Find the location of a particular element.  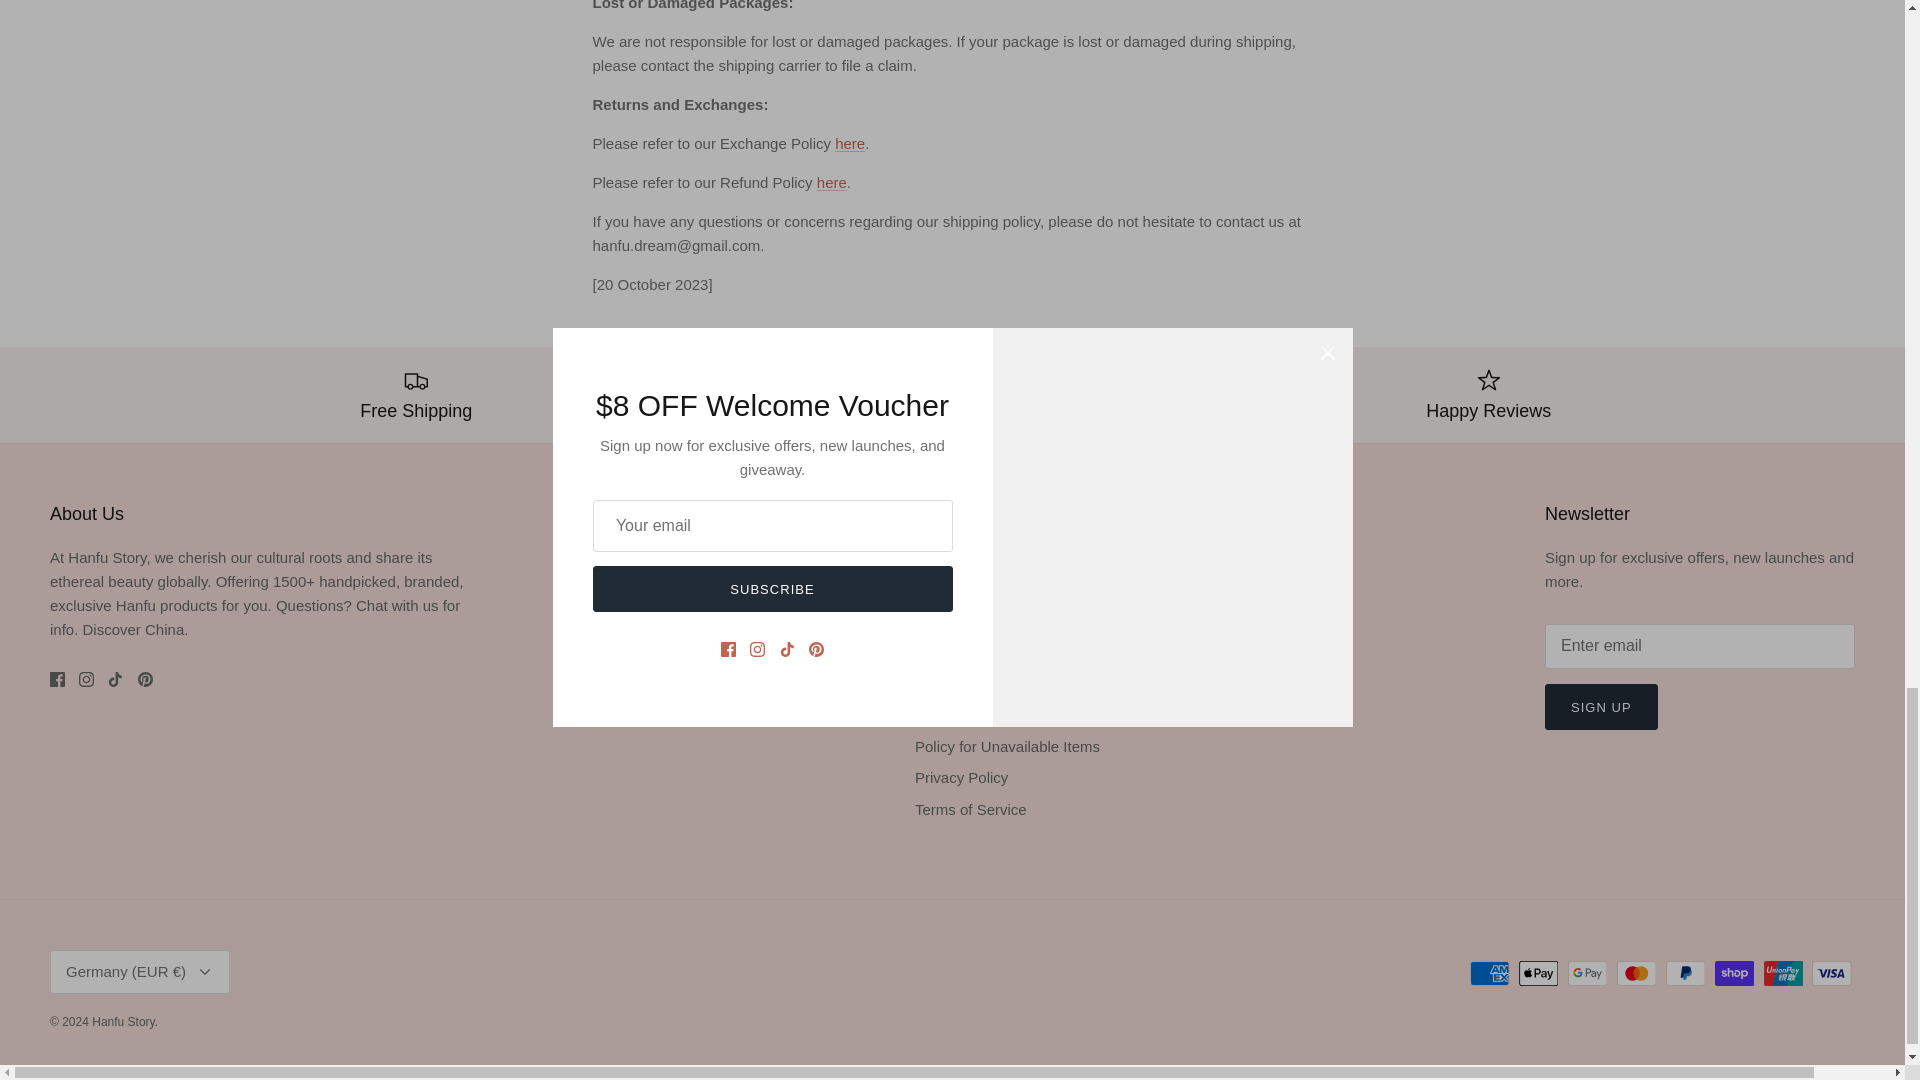

PayPal is located at coordinates (1685, 974).